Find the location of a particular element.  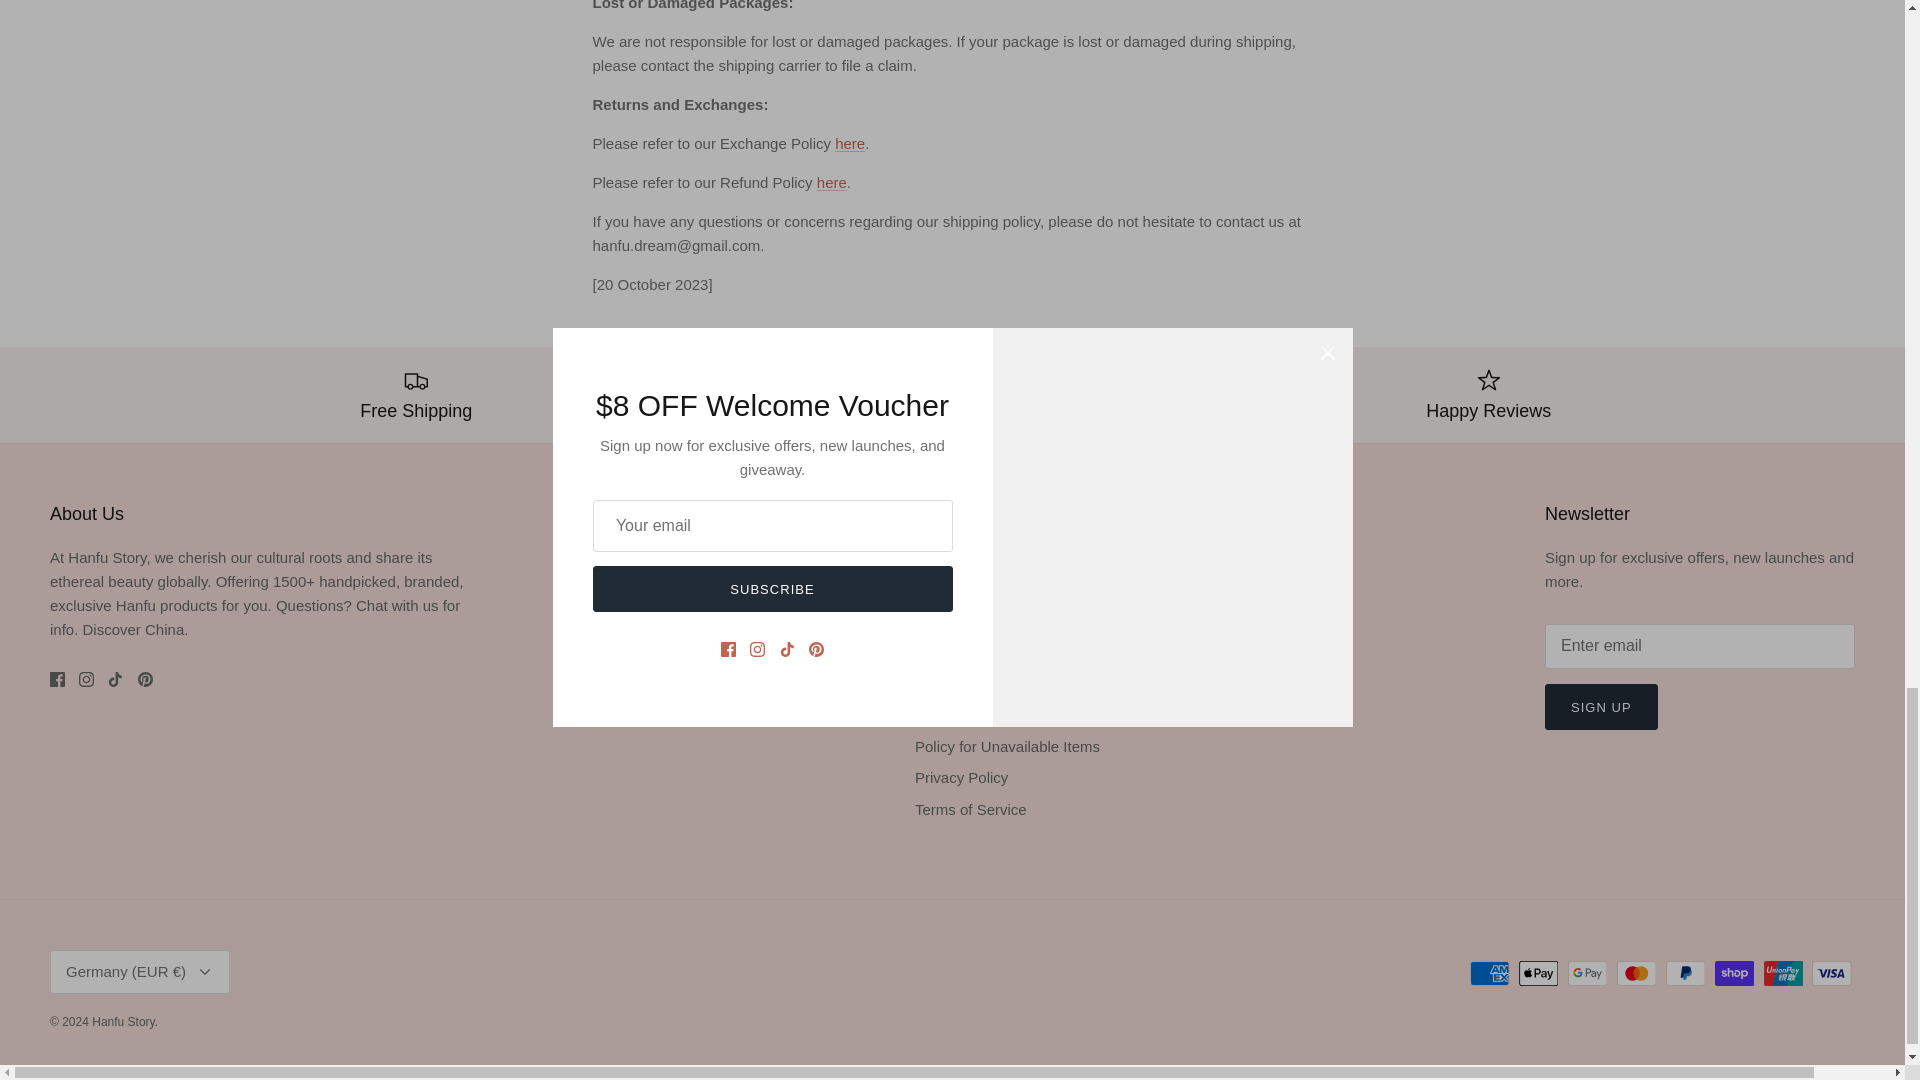

PayPal is located at coordinates (1685, 974).